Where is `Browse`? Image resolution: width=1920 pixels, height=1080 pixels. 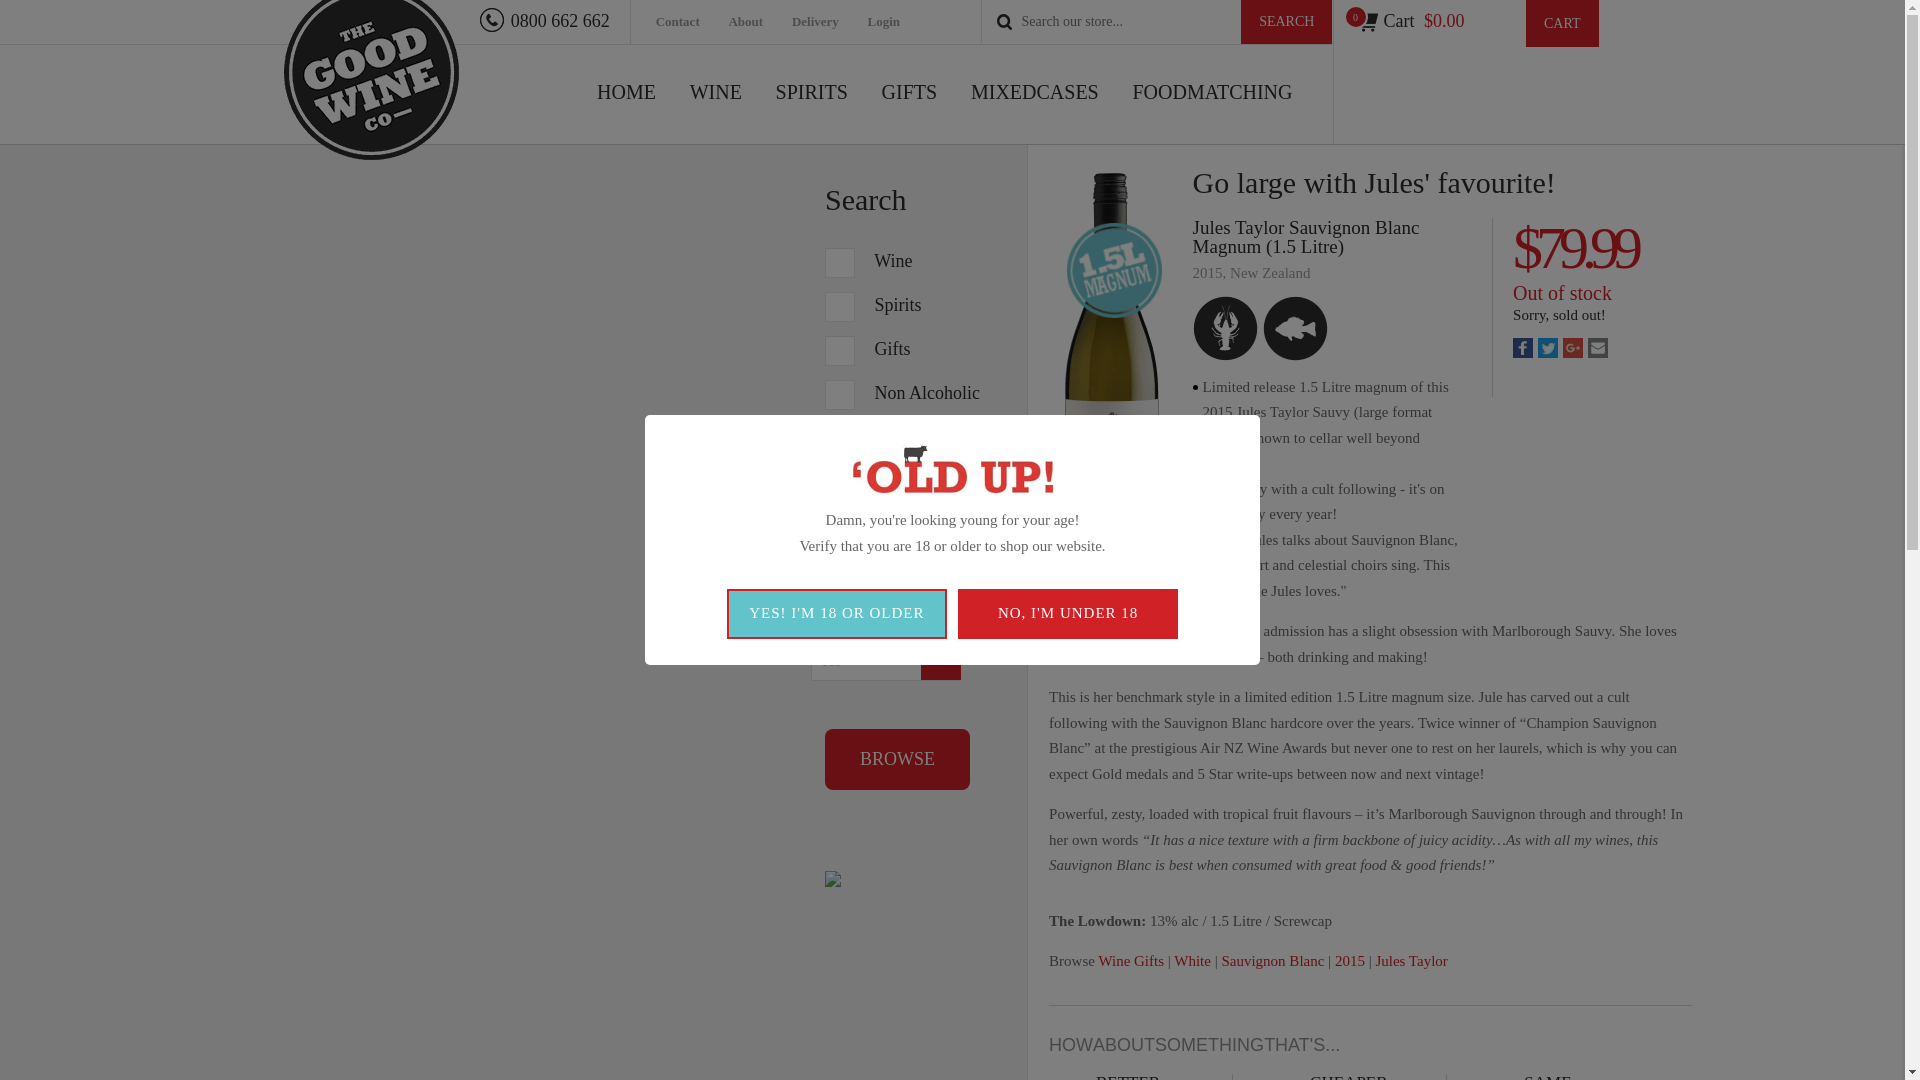
Browse is located at coordinates (897, 759).